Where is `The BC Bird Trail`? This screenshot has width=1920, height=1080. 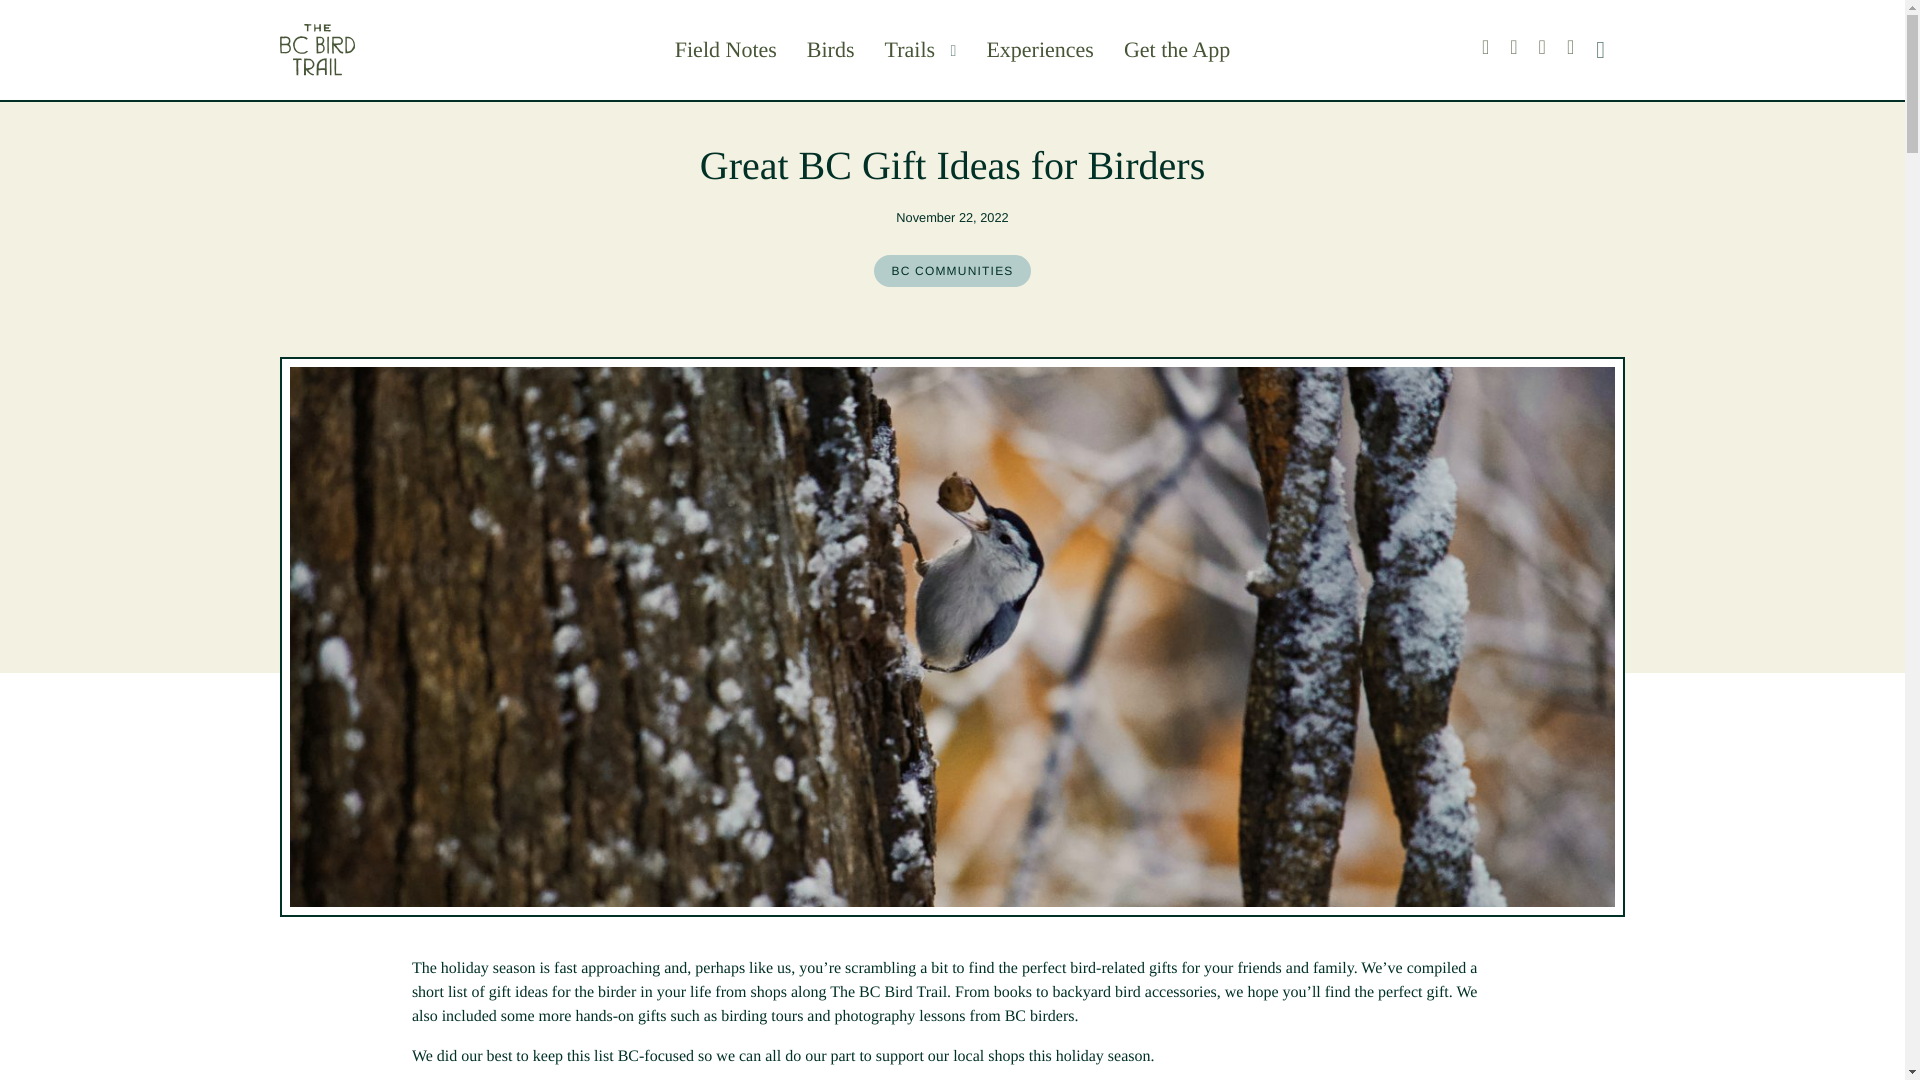
The BC Bird Trail is located at coordinates (380, 48).